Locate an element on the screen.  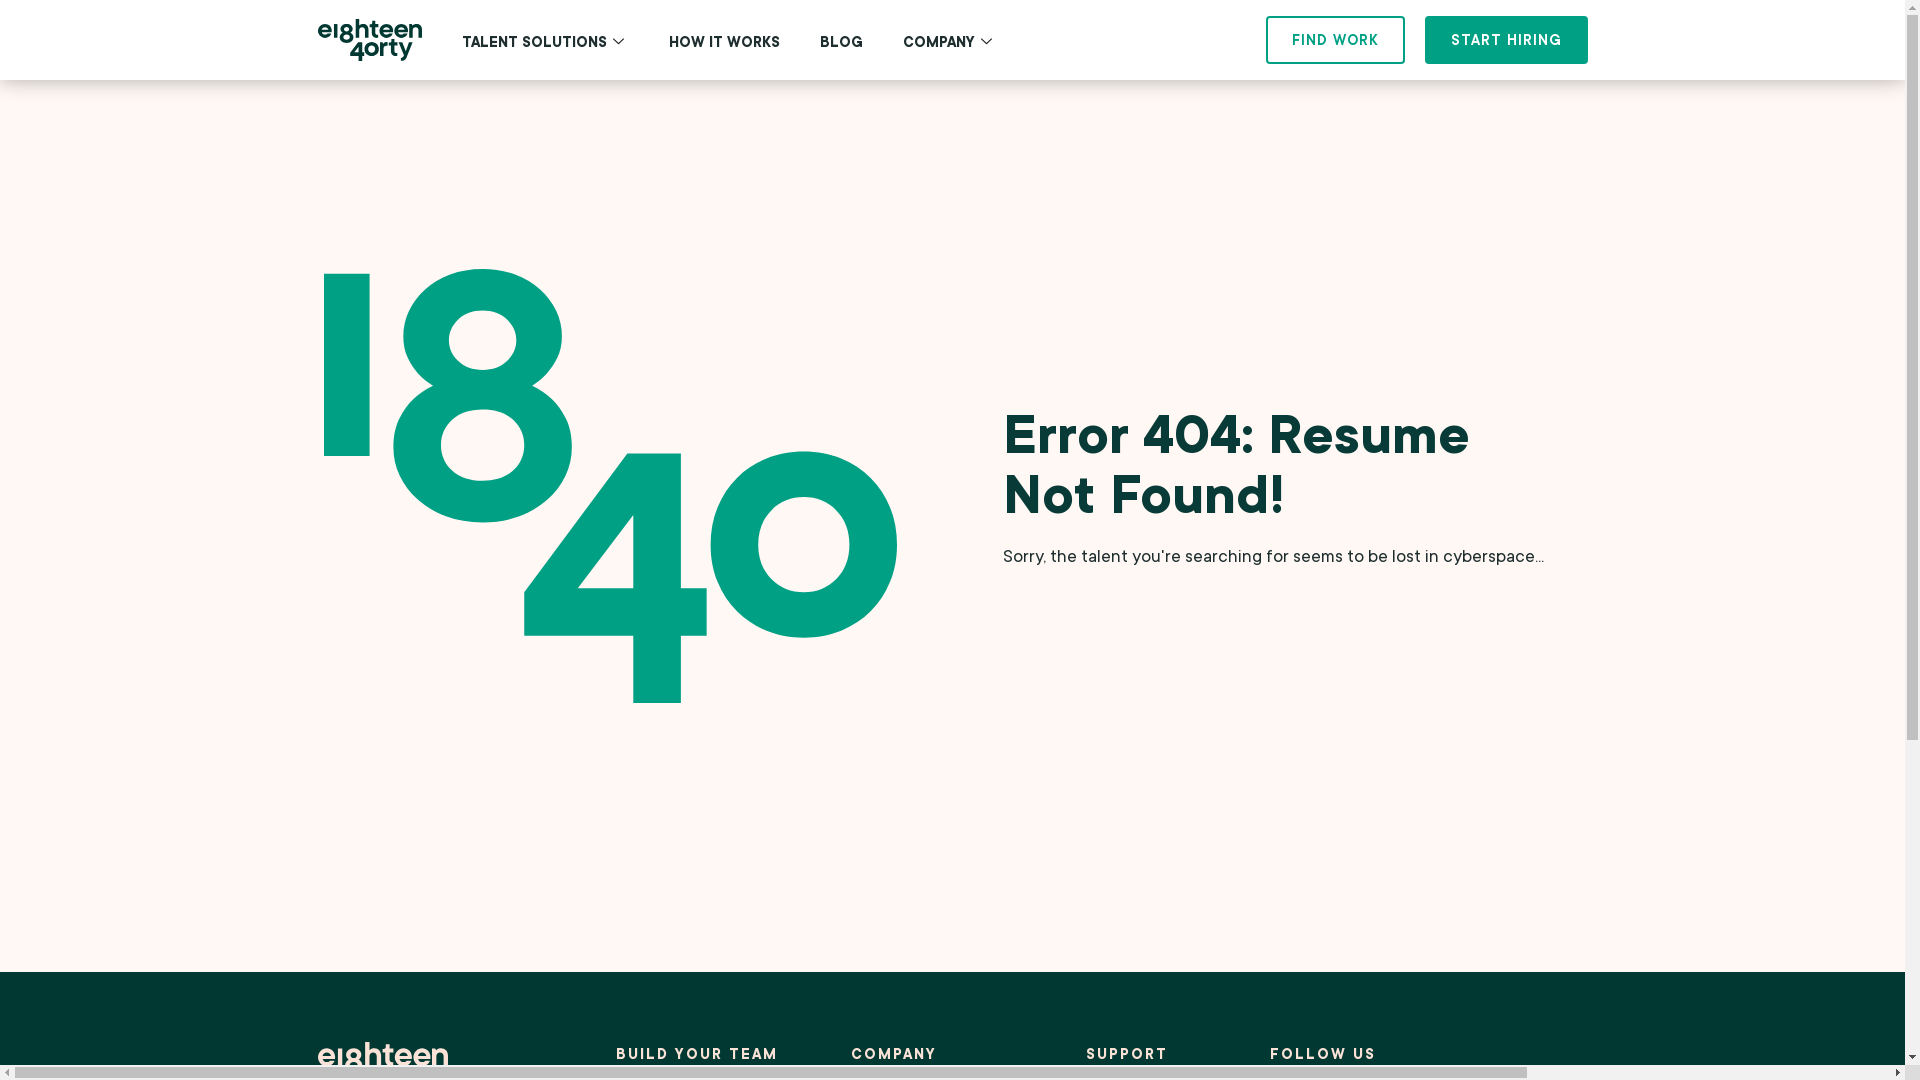
START HIRING is located at coordinates (1506, 40).